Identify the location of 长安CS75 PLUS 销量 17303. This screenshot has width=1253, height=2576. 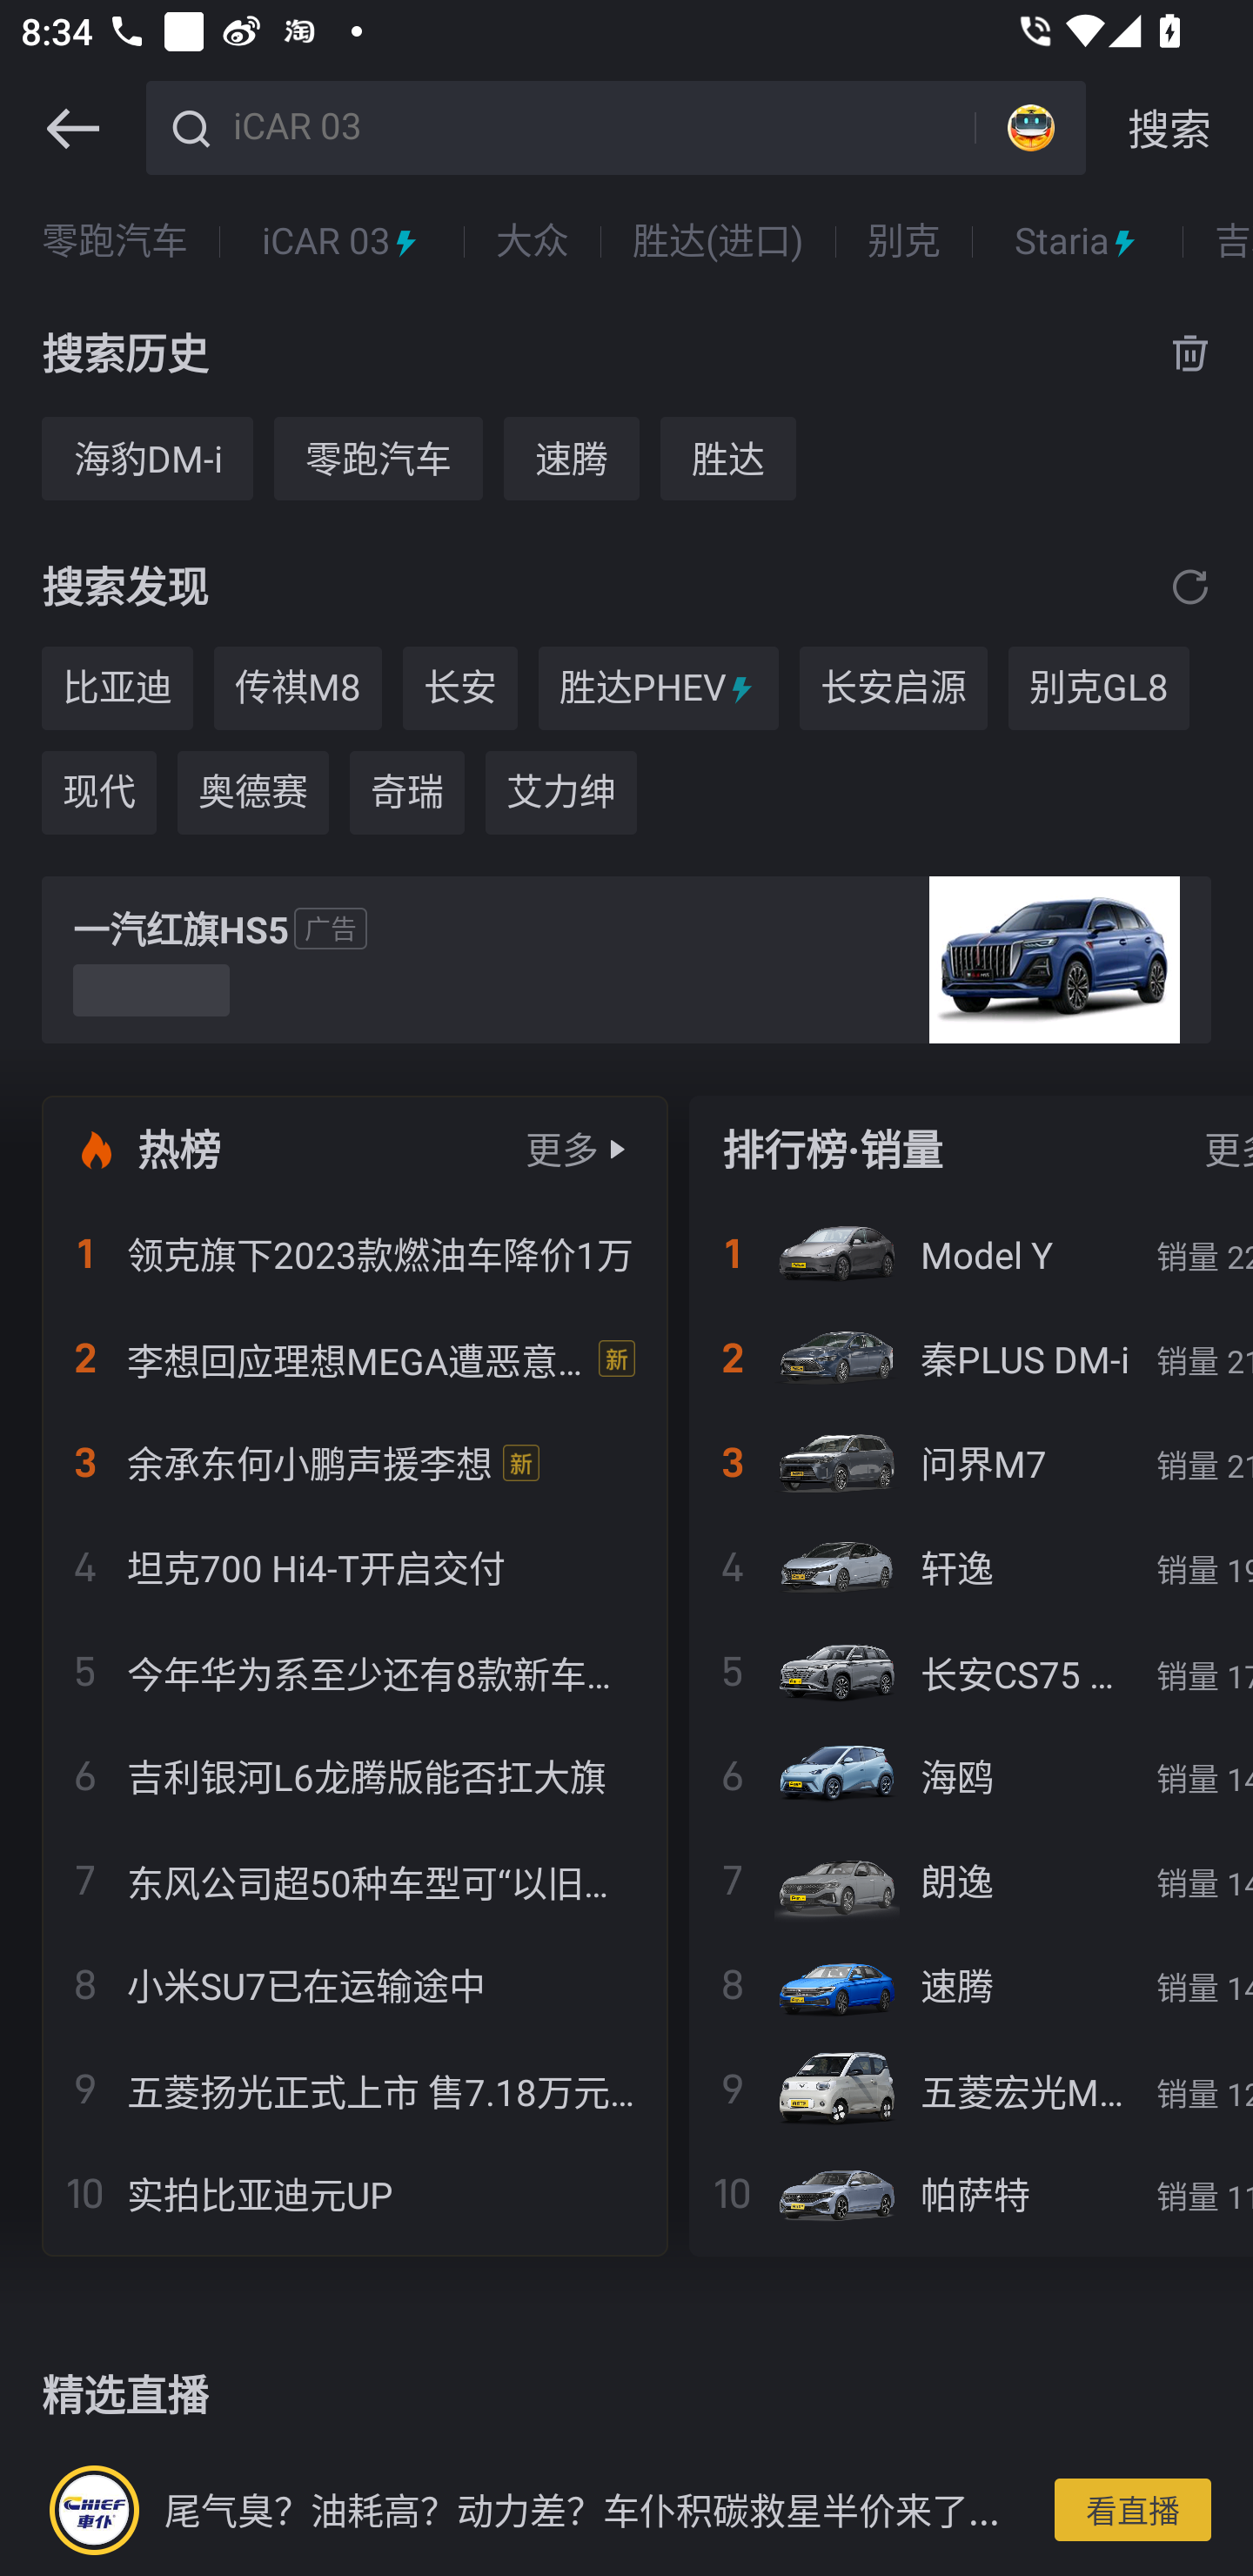
(971, 1671).